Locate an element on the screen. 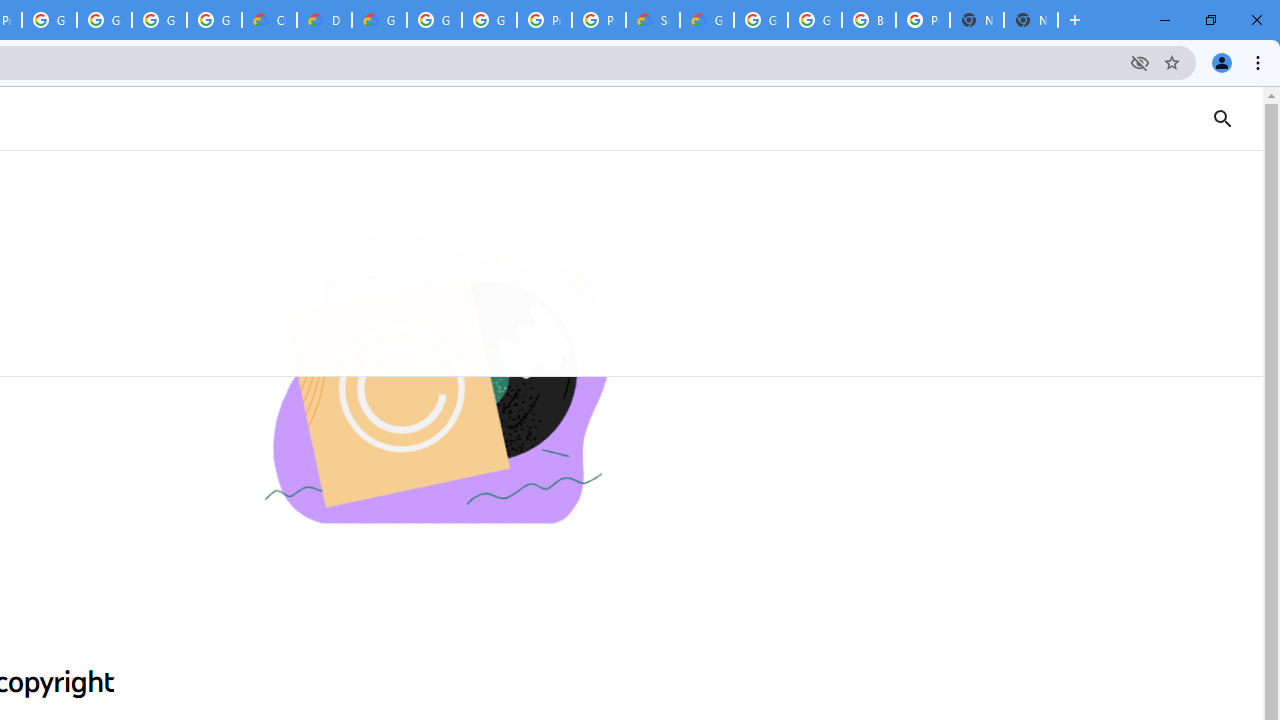 The width and height of the screenshot is (1280, 720). Search is located at coordinates (1248, 118).